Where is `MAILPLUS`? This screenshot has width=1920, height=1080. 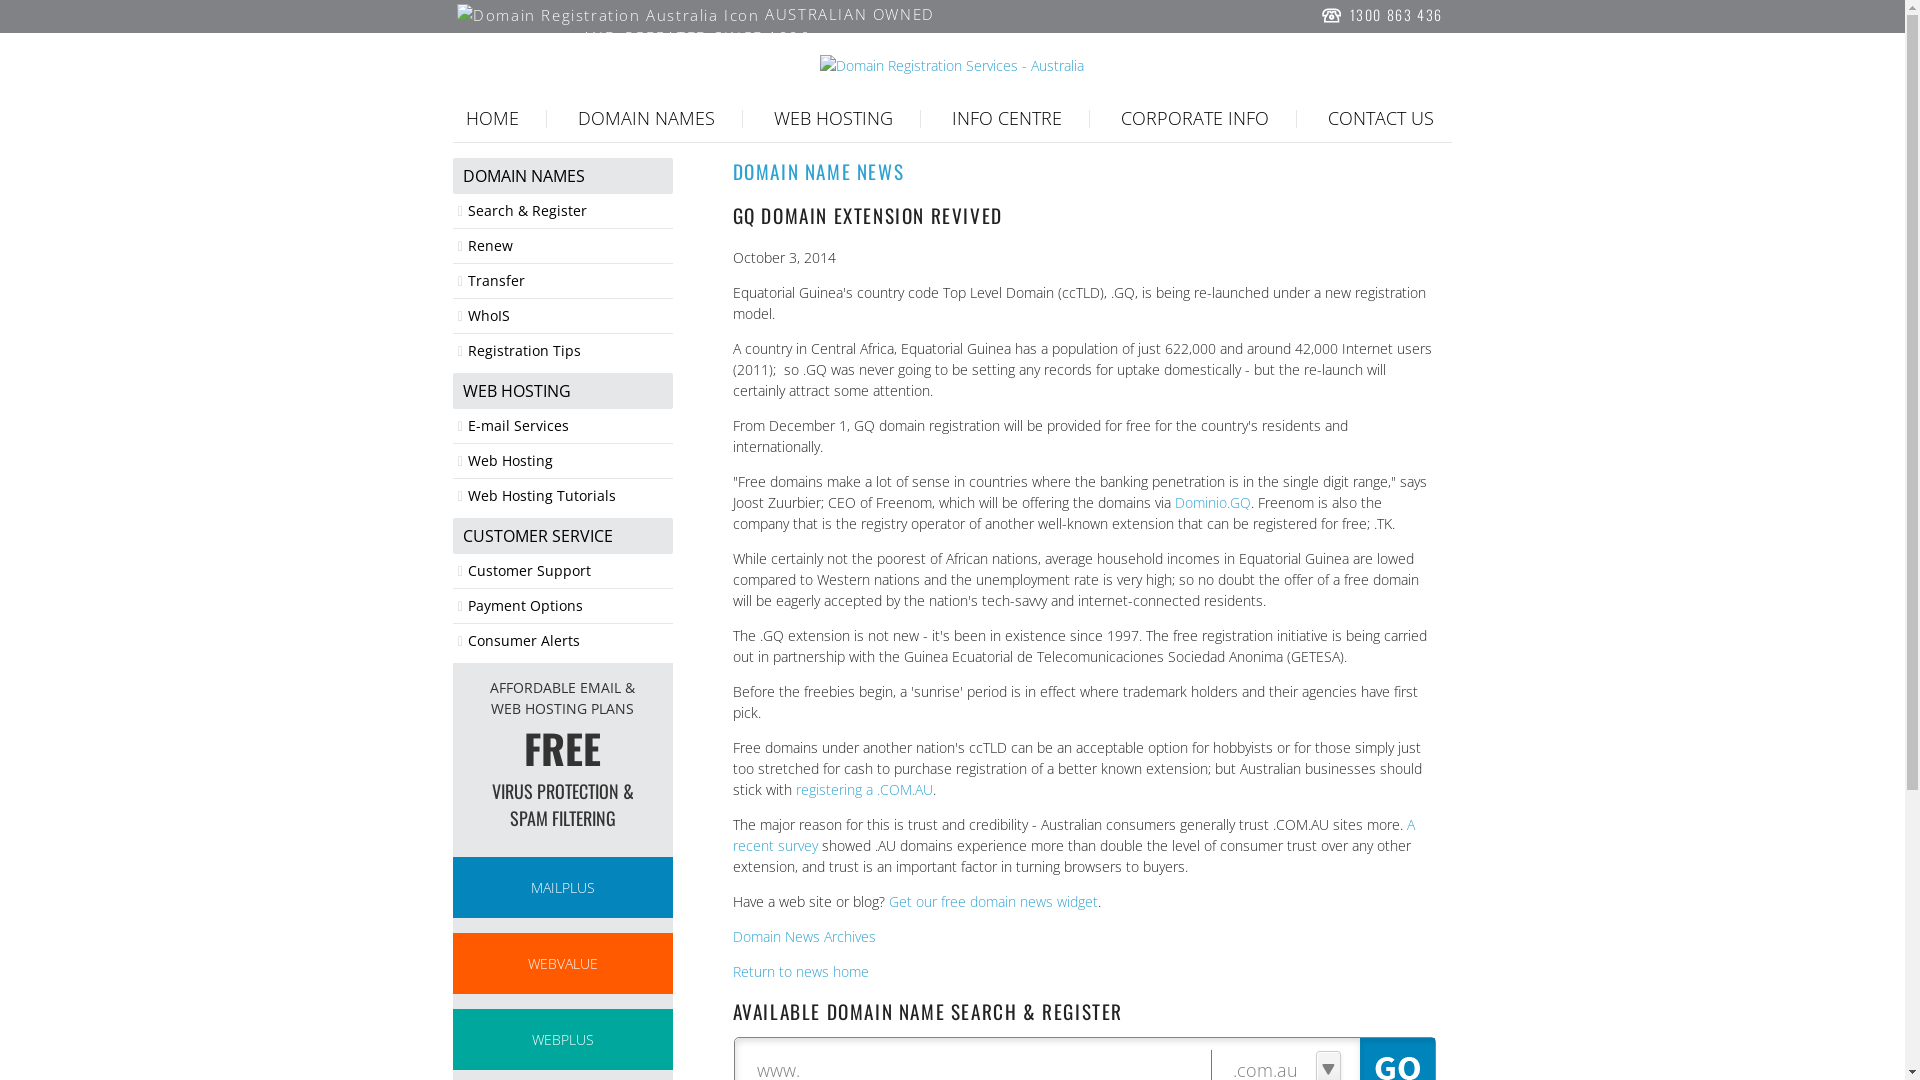
MAILPLUS is located at coordinates (563, 888).